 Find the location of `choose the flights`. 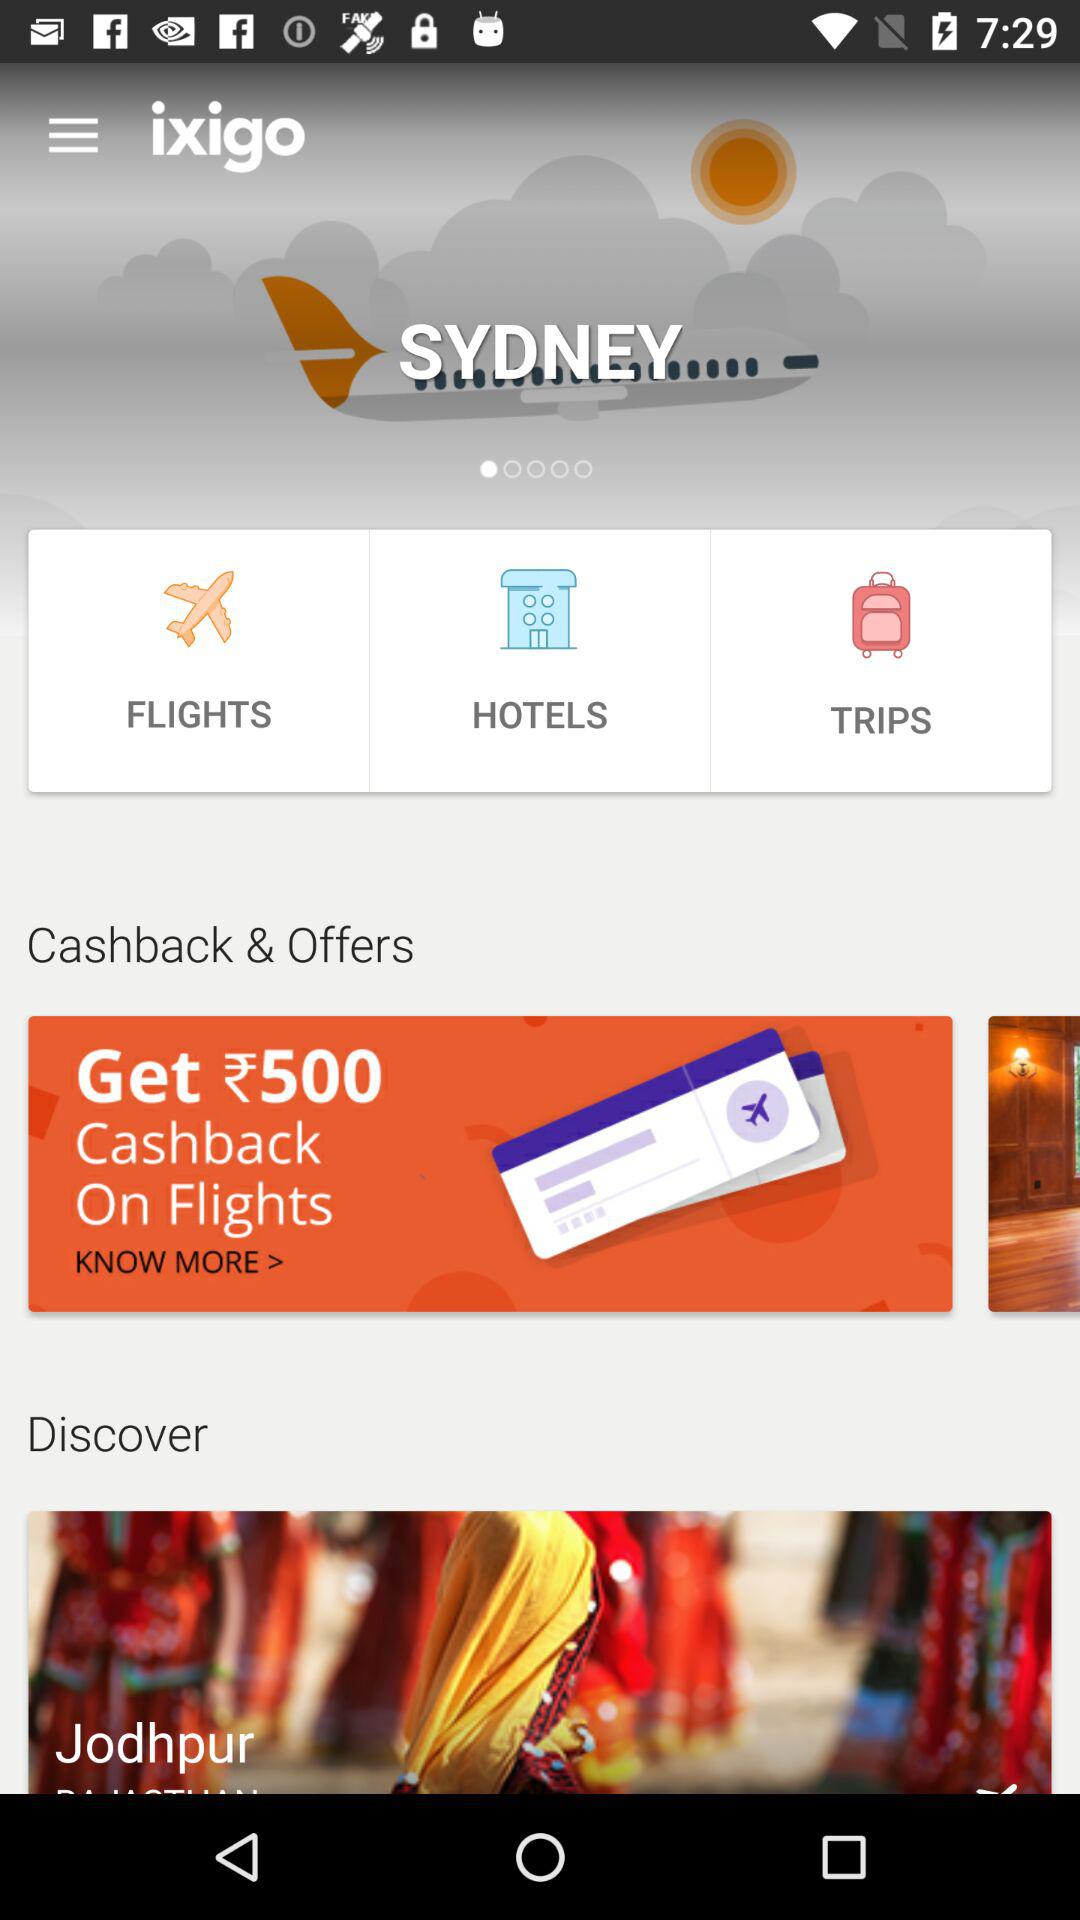

choose the flights is located at coordinates (198, 660).